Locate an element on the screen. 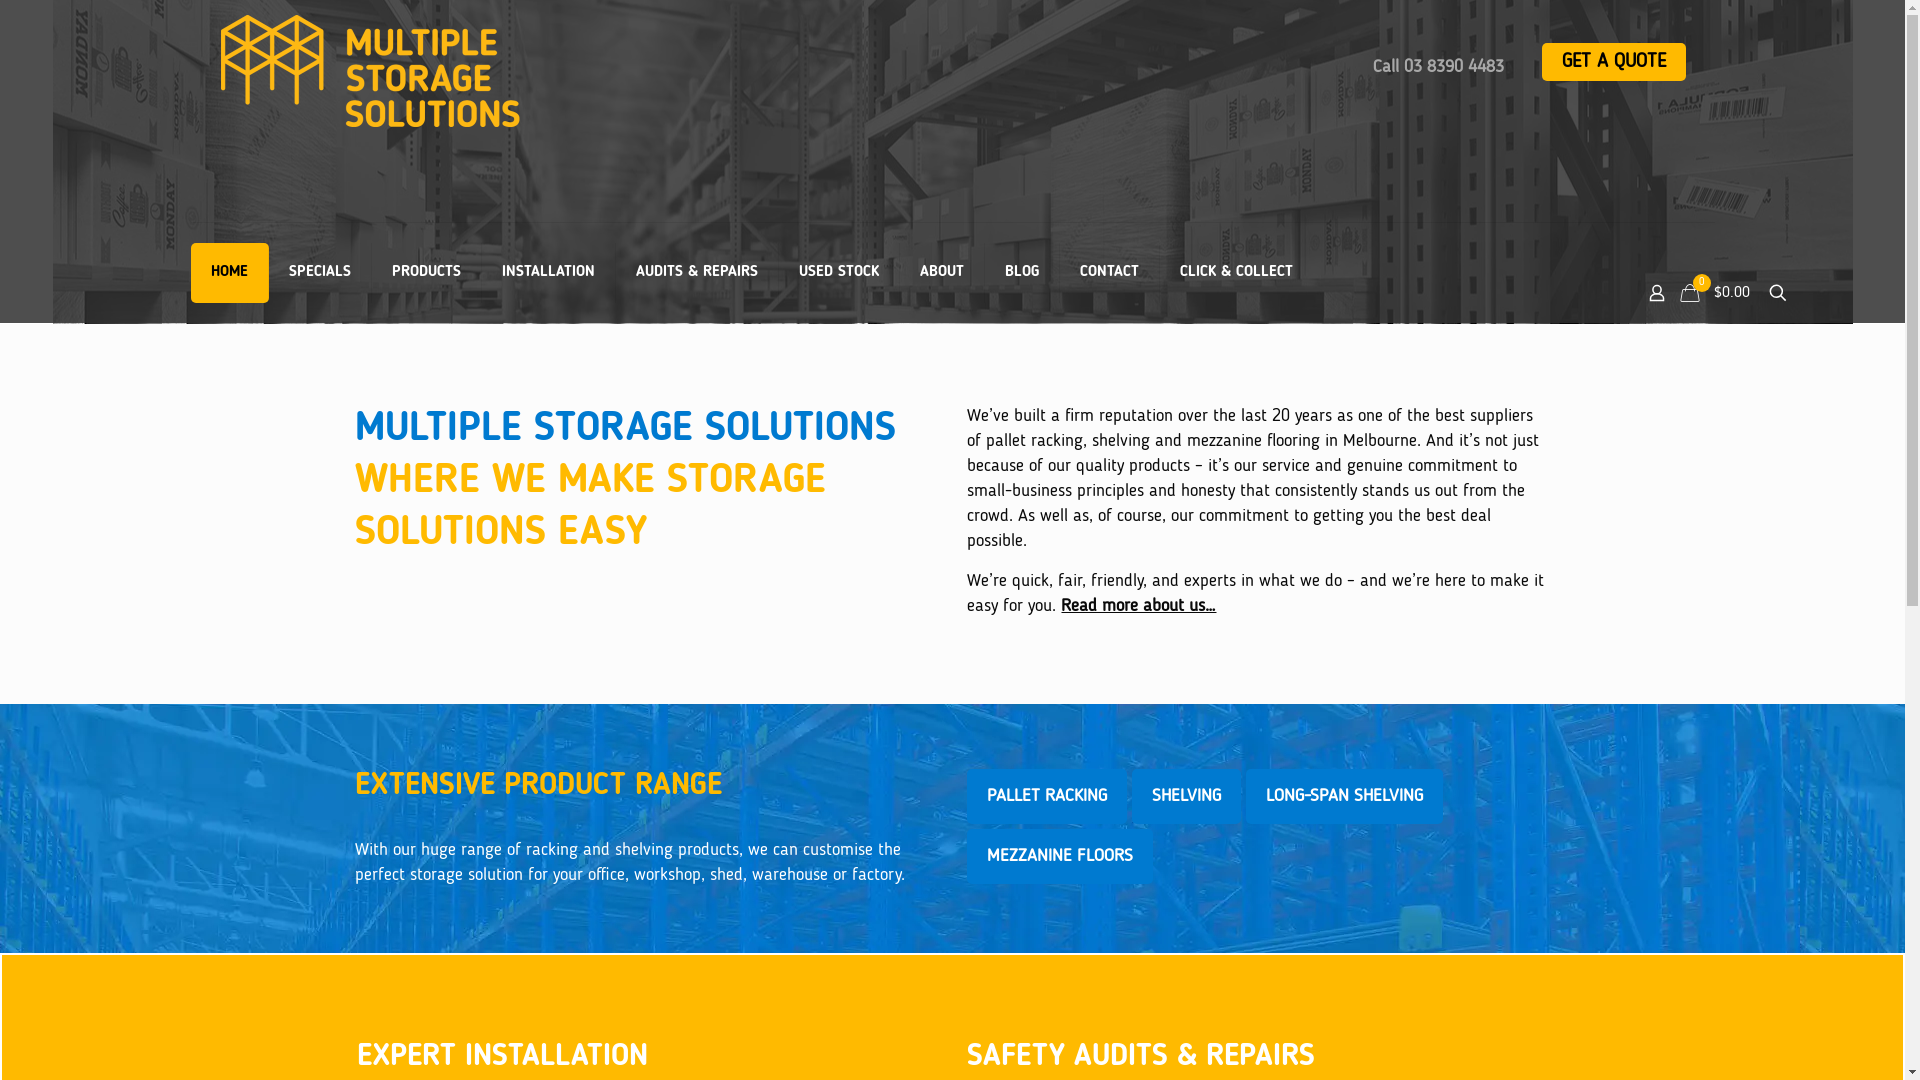  PALLET RACKING is located at coordinates (1047, 796).